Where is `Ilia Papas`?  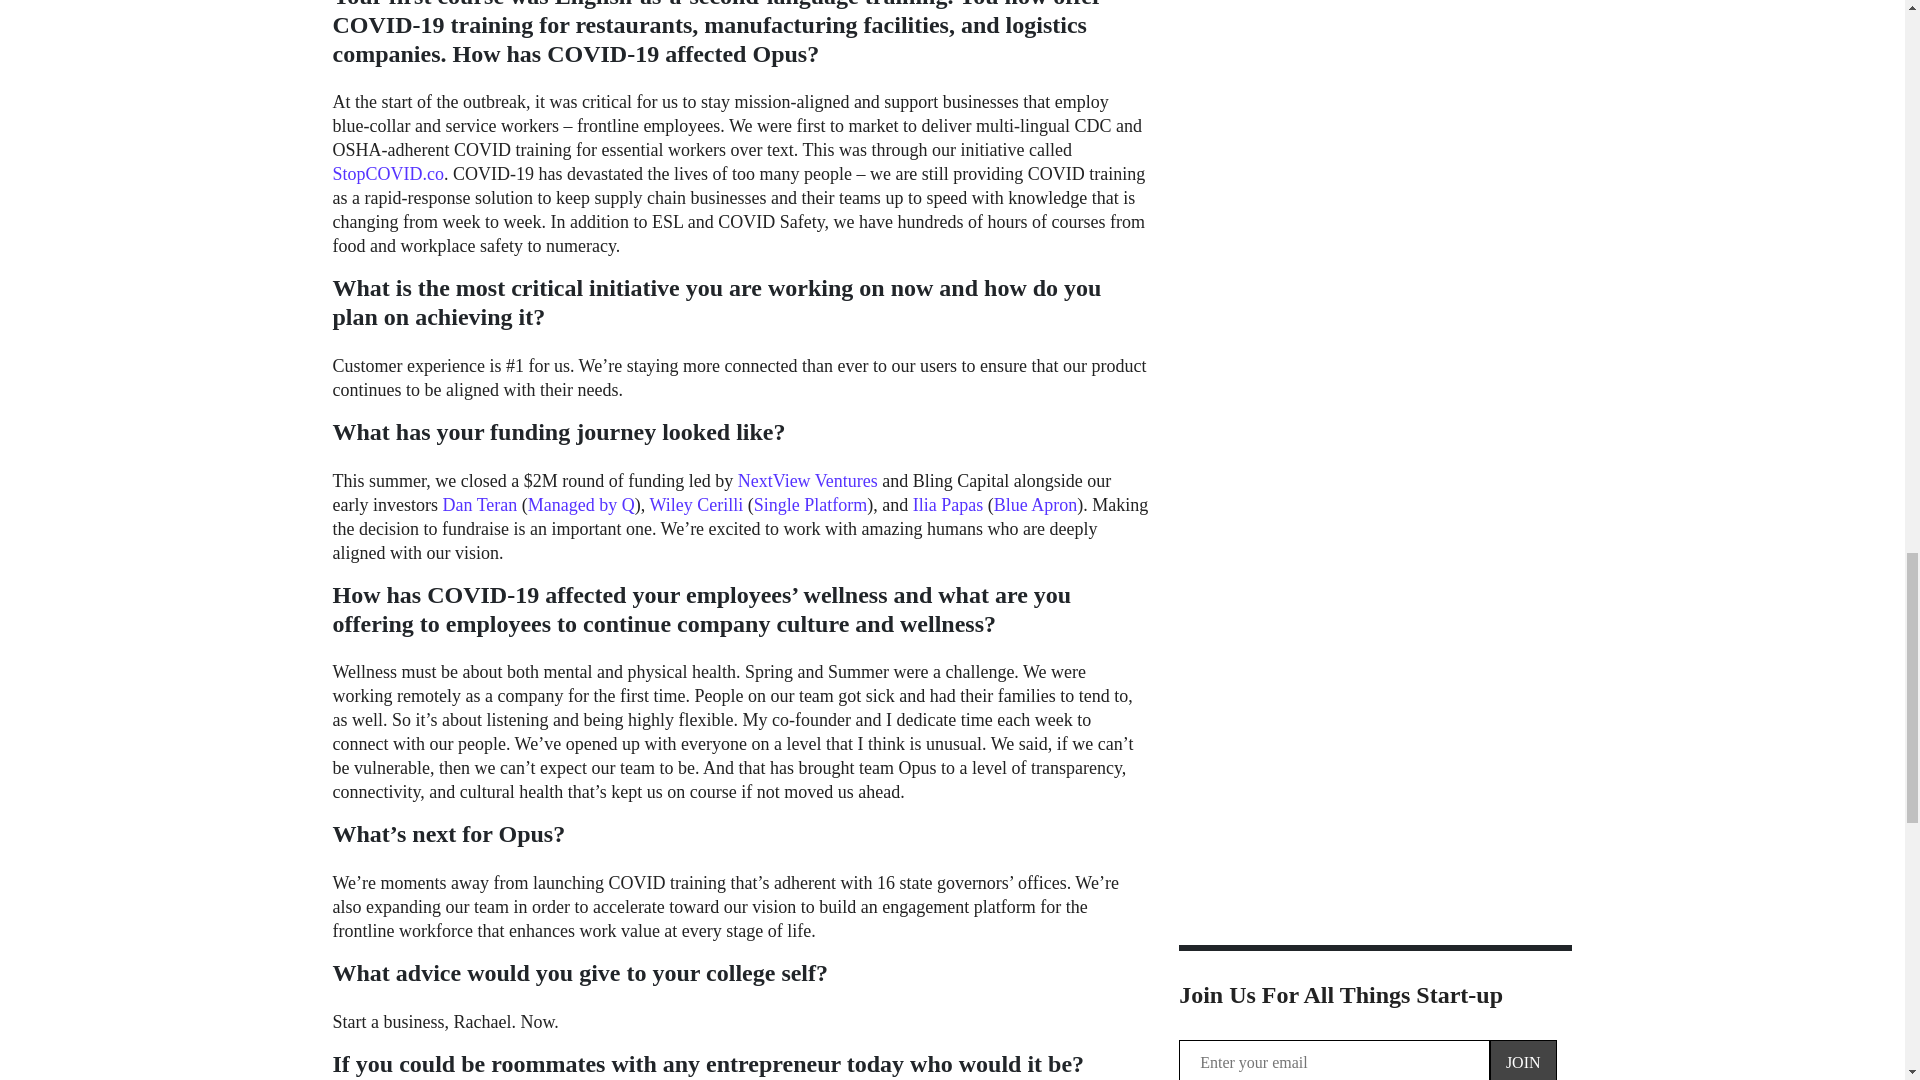 Ilia Papas is located at coordinates (948, 504).